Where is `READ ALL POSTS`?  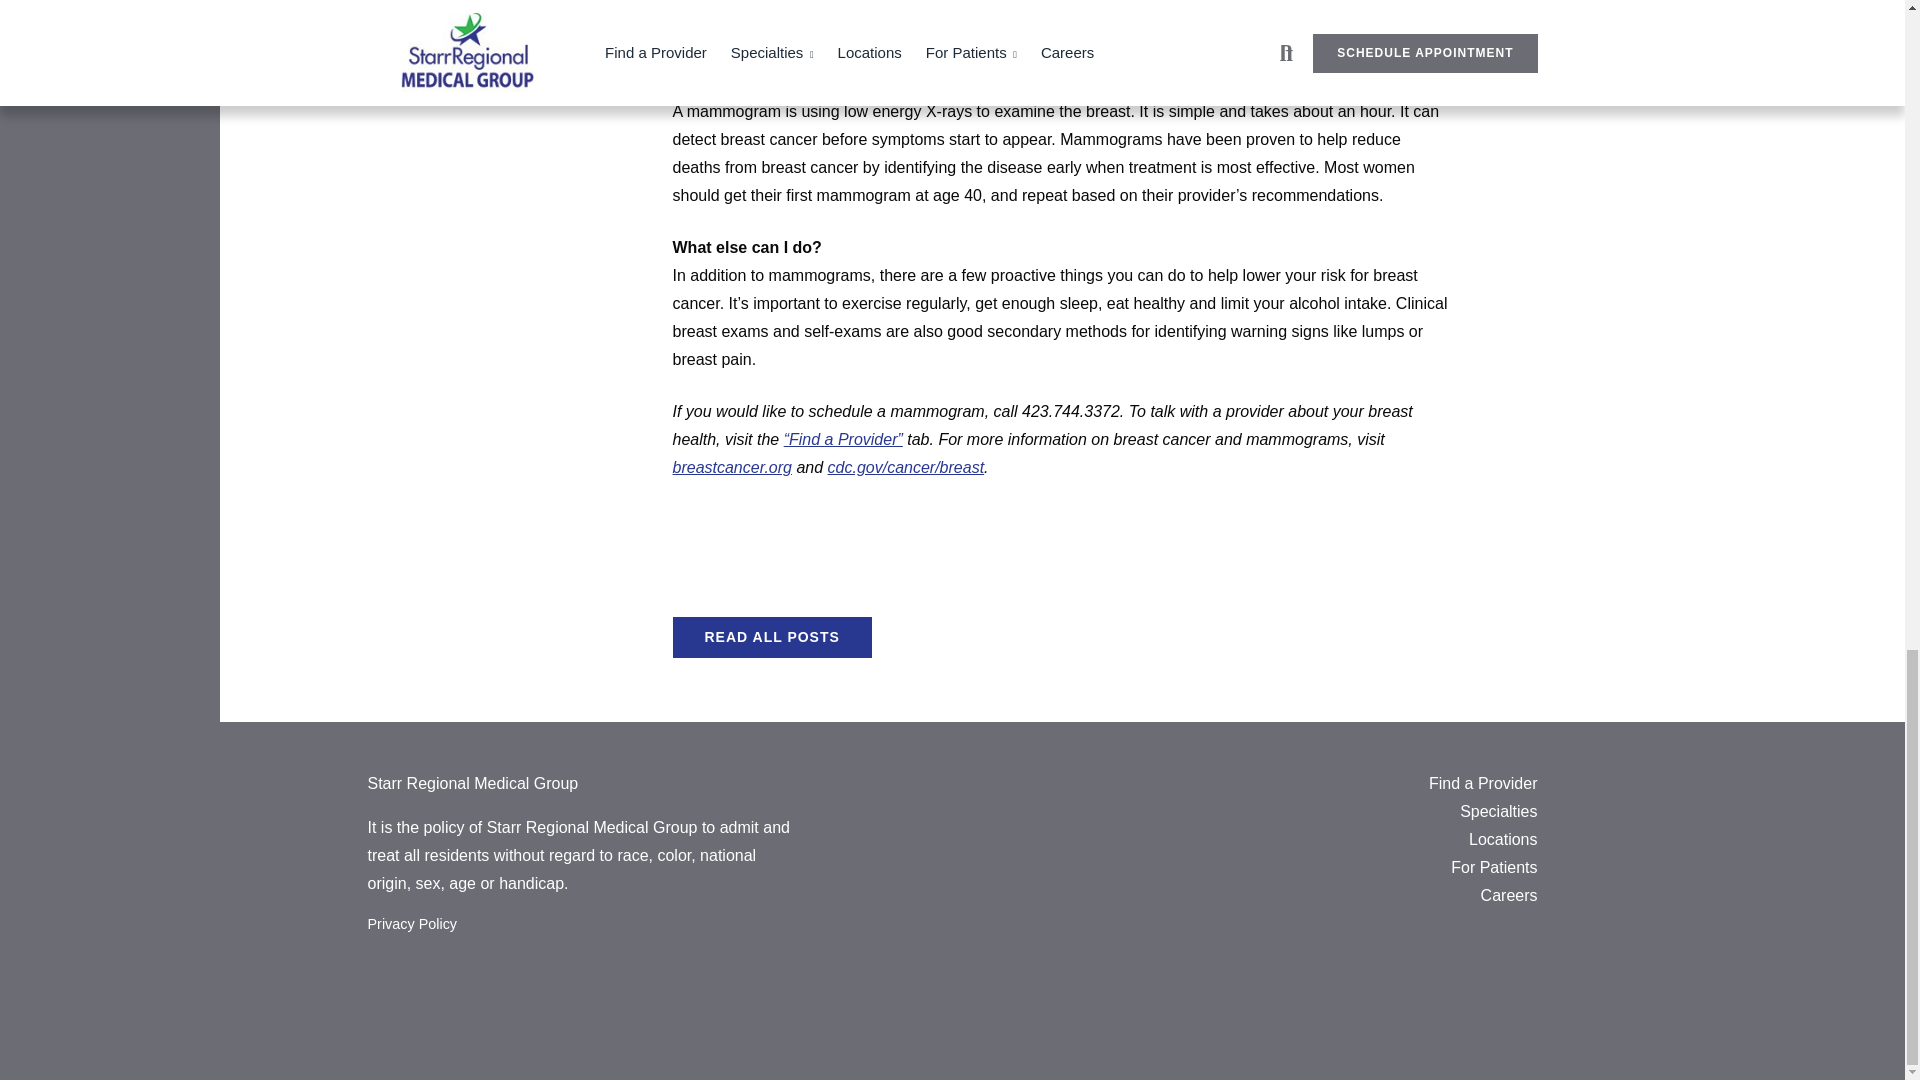
READ ALL POSTS is located at coordinates (772, 637).